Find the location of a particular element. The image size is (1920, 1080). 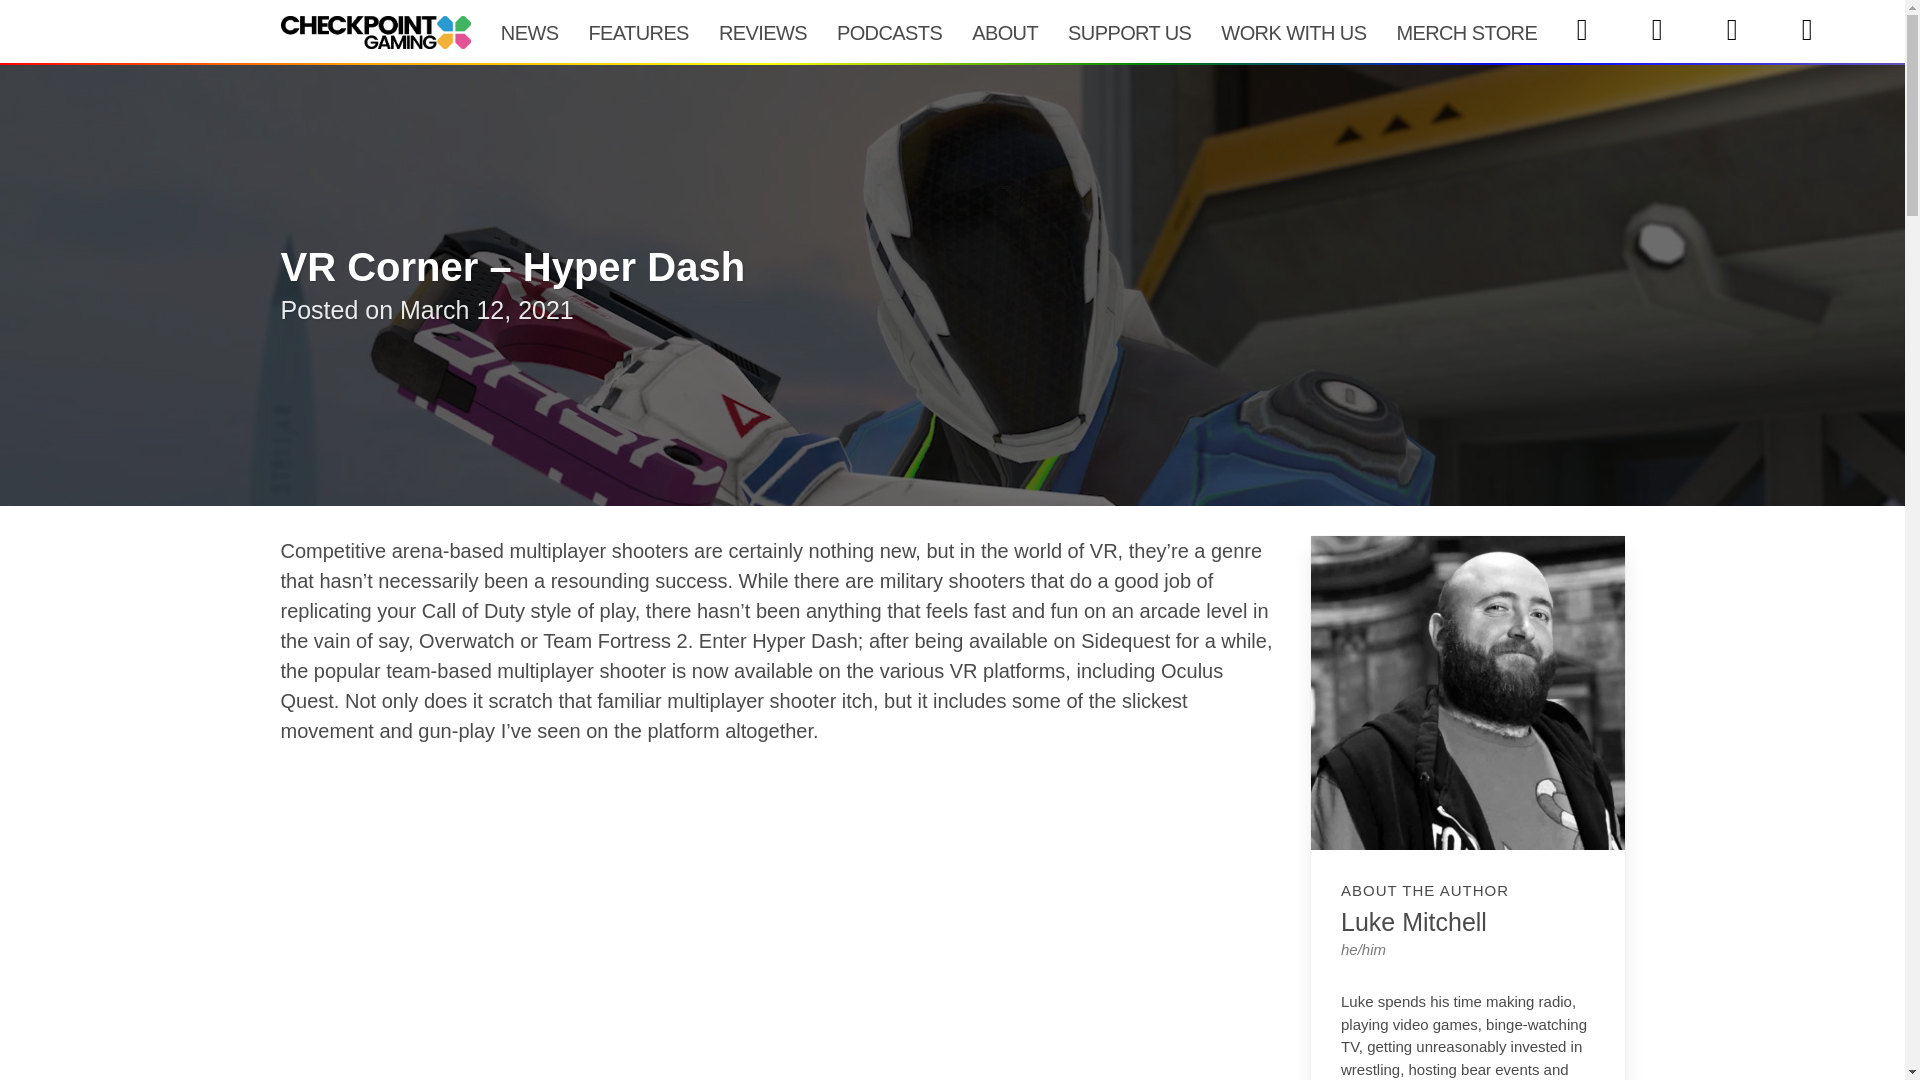

FEATURES is located at coordinates (637, 32).